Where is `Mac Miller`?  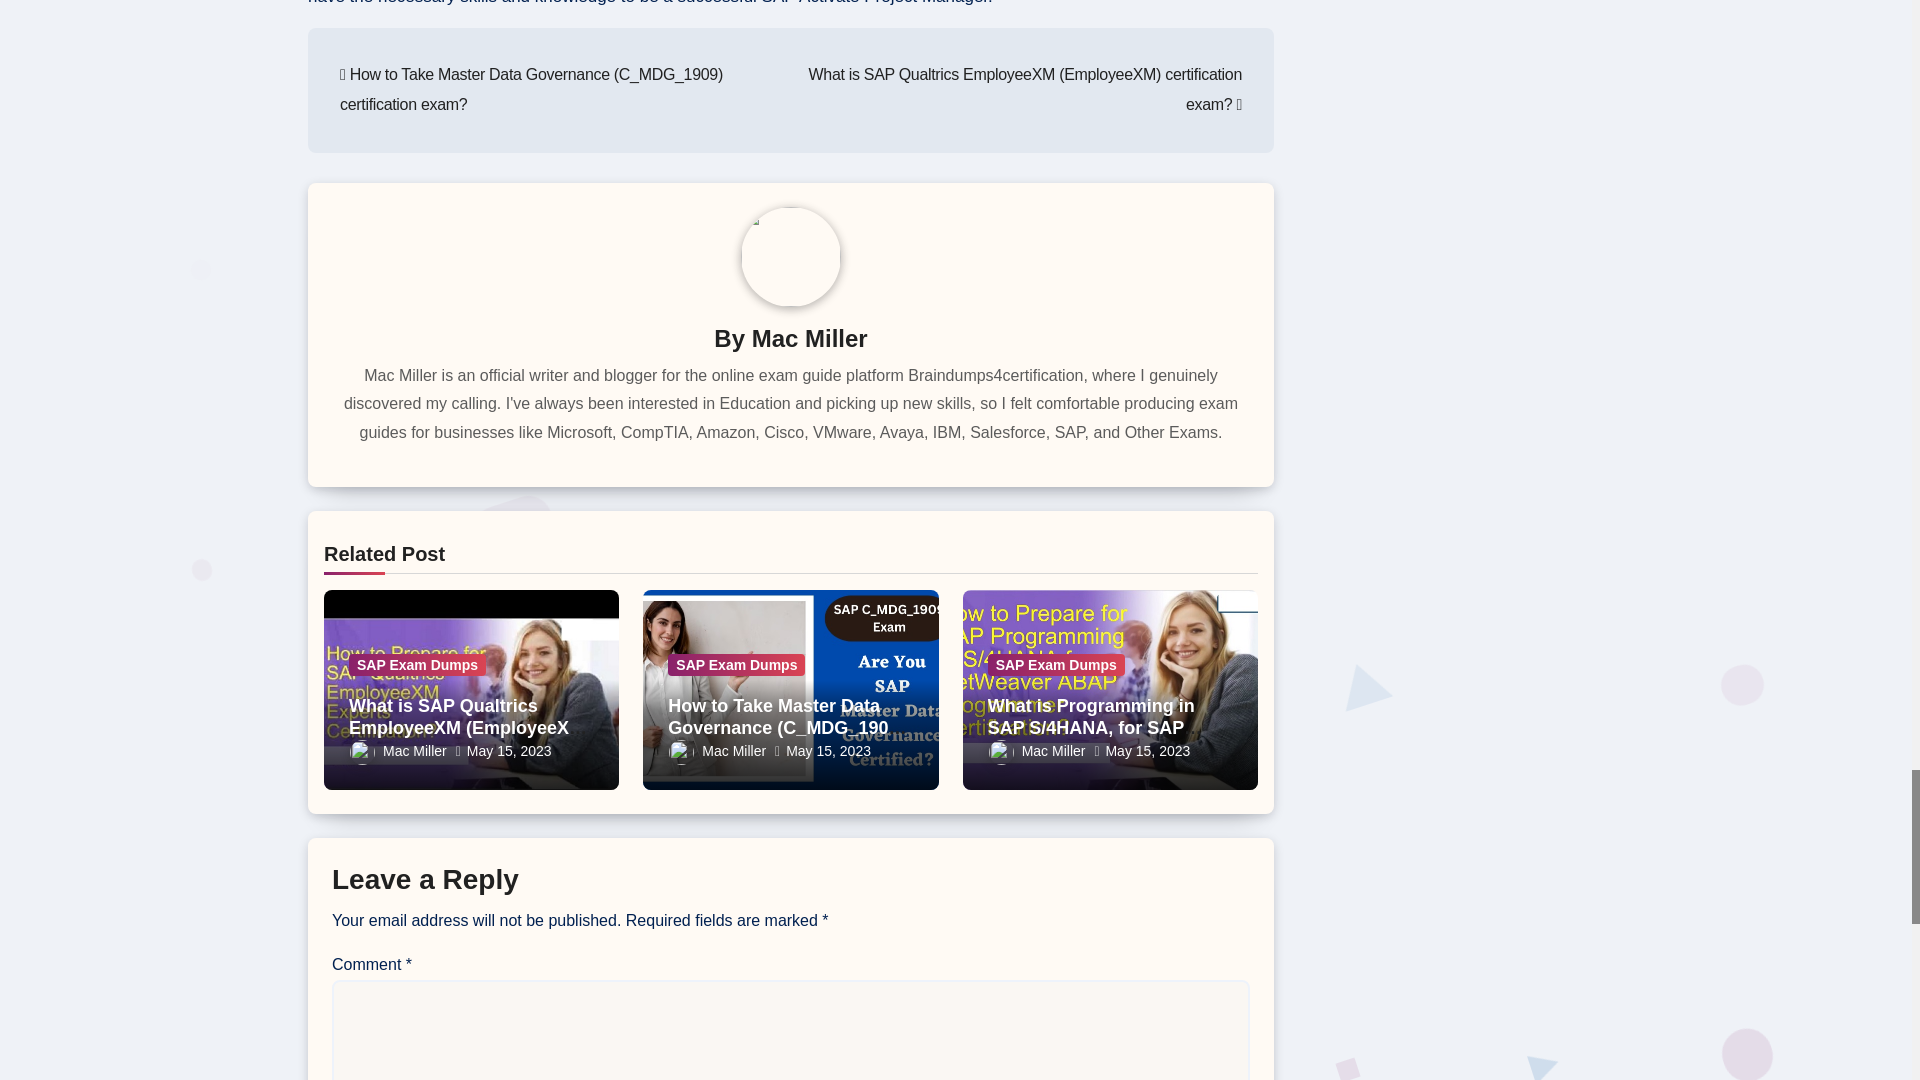 Mac Miller is located at coordinates (1037, 751).